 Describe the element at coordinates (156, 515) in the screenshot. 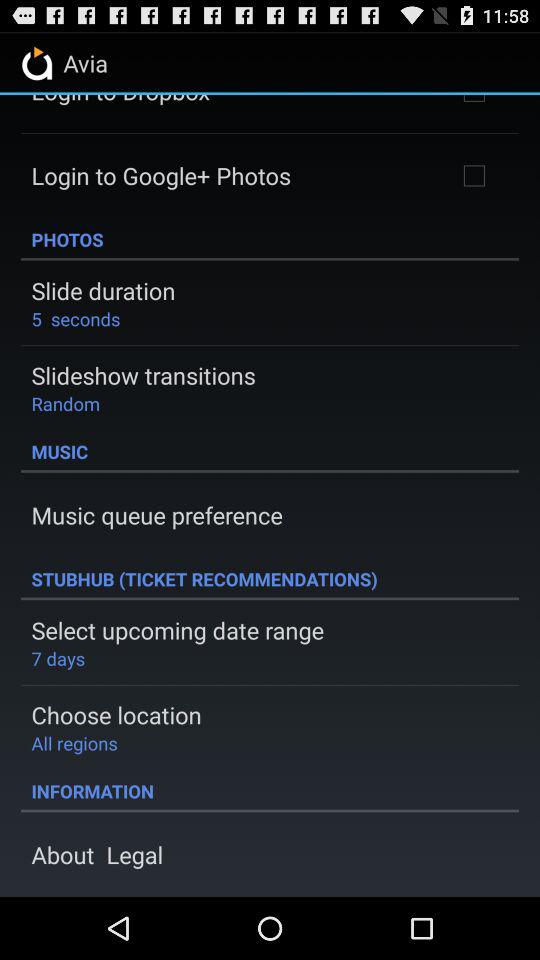

I see `swipe to music queue preference` at that location.